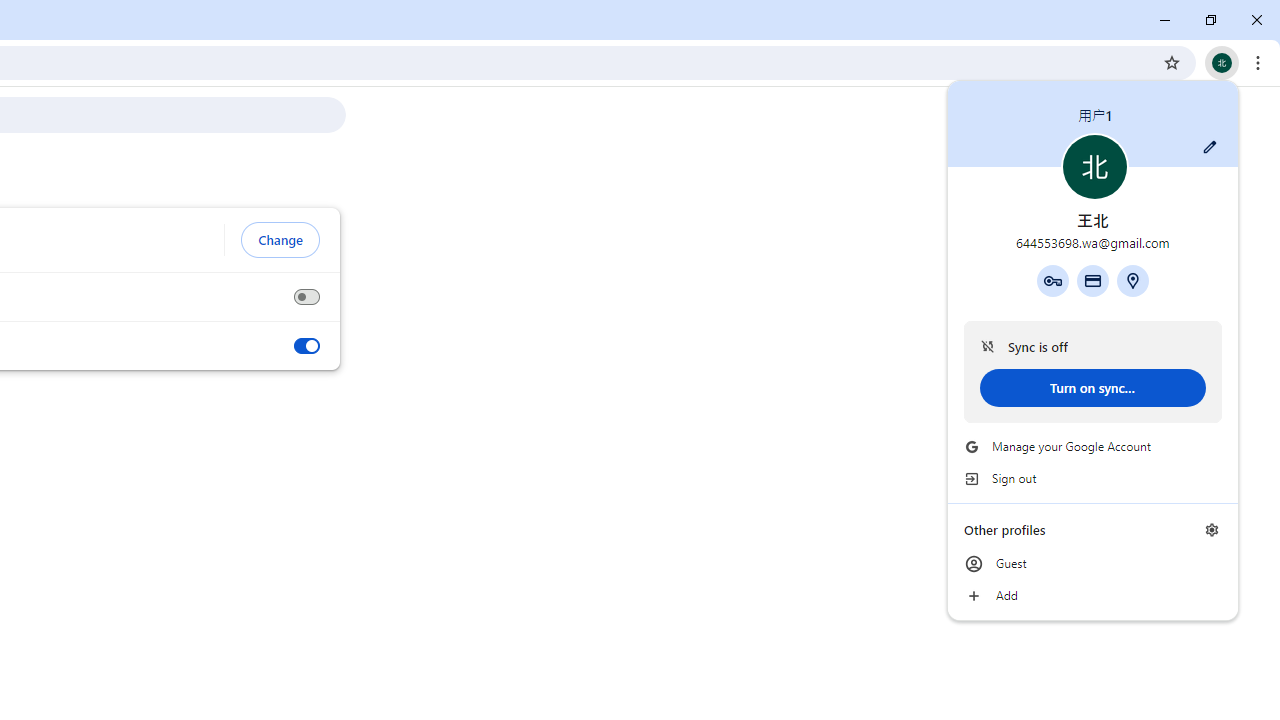 The width and height of the screenshot is (1280, 720). What do you see at coordinates (1210, 20) in the screenshot?
I see `Restore` at bounding box center [1210, 20].